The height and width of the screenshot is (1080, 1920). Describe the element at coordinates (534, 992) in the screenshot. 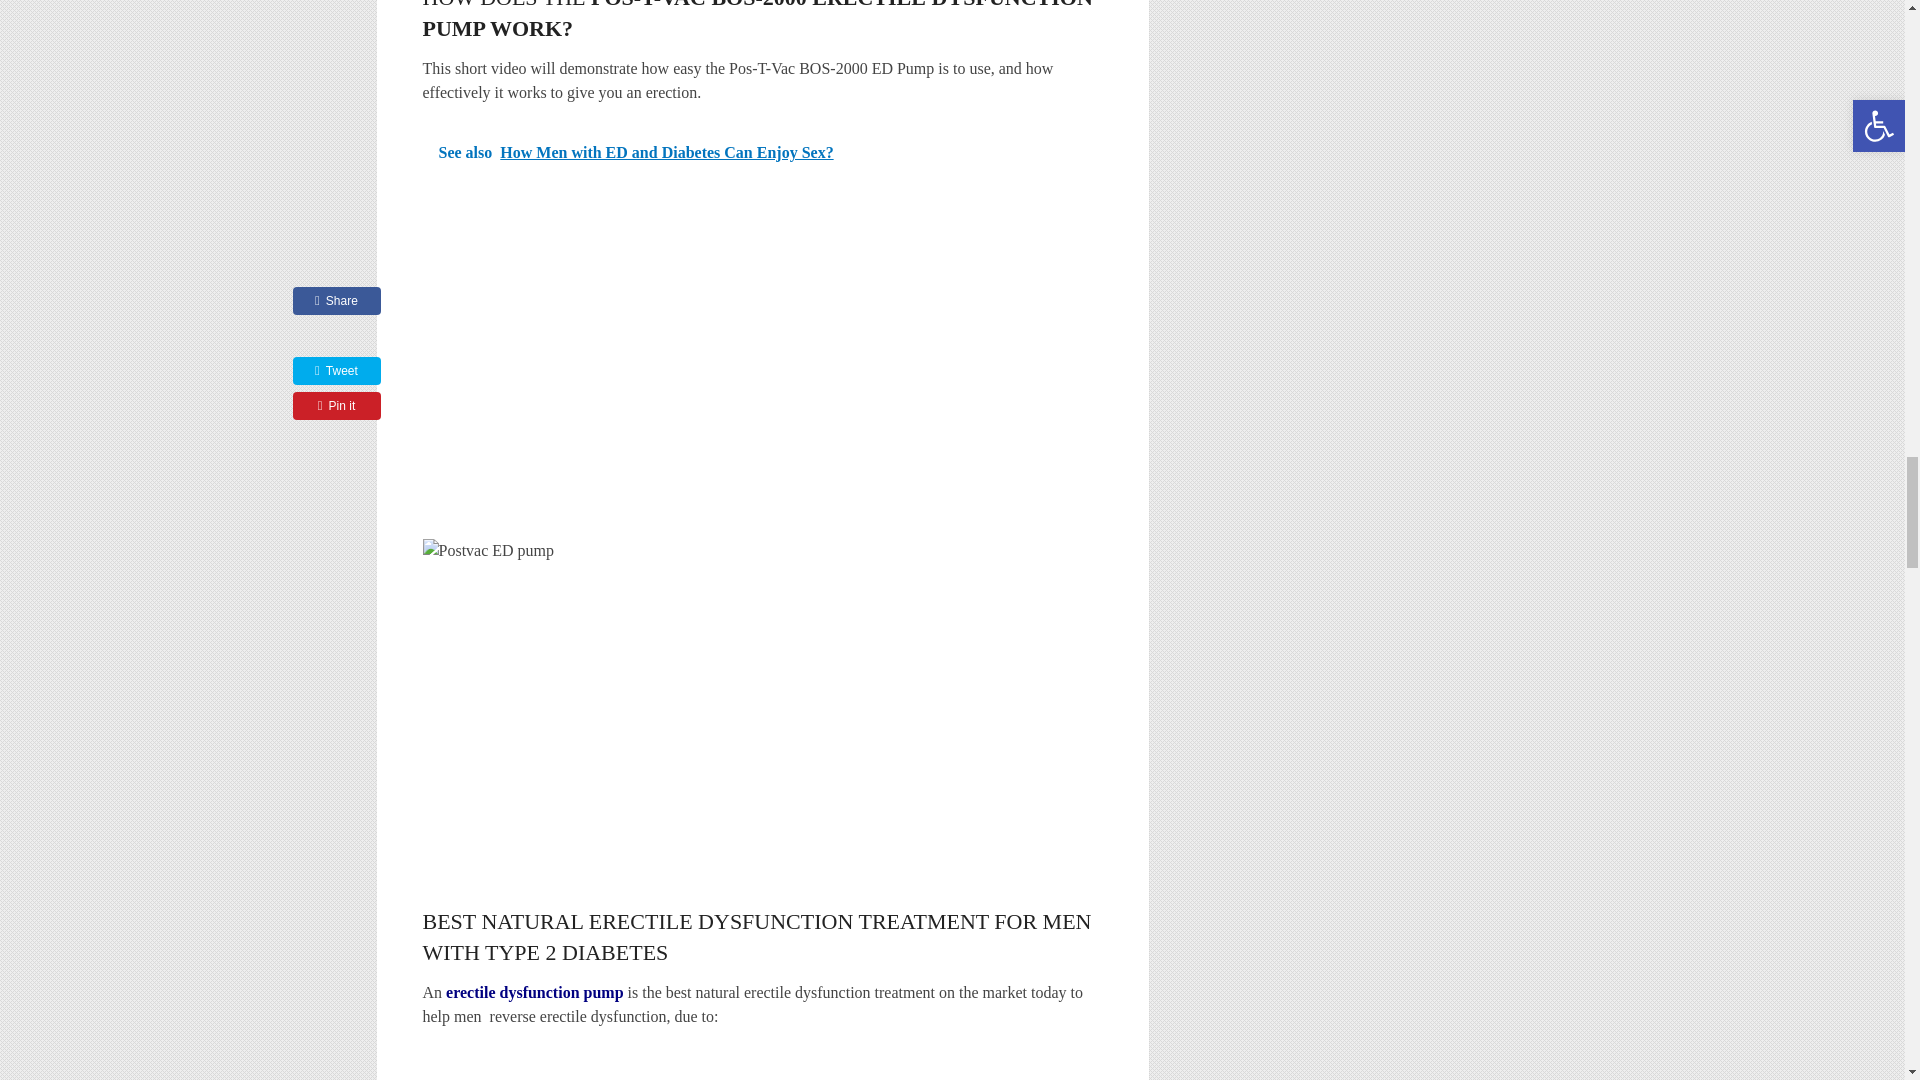

I see `erectile dysfunction pump` at that location.